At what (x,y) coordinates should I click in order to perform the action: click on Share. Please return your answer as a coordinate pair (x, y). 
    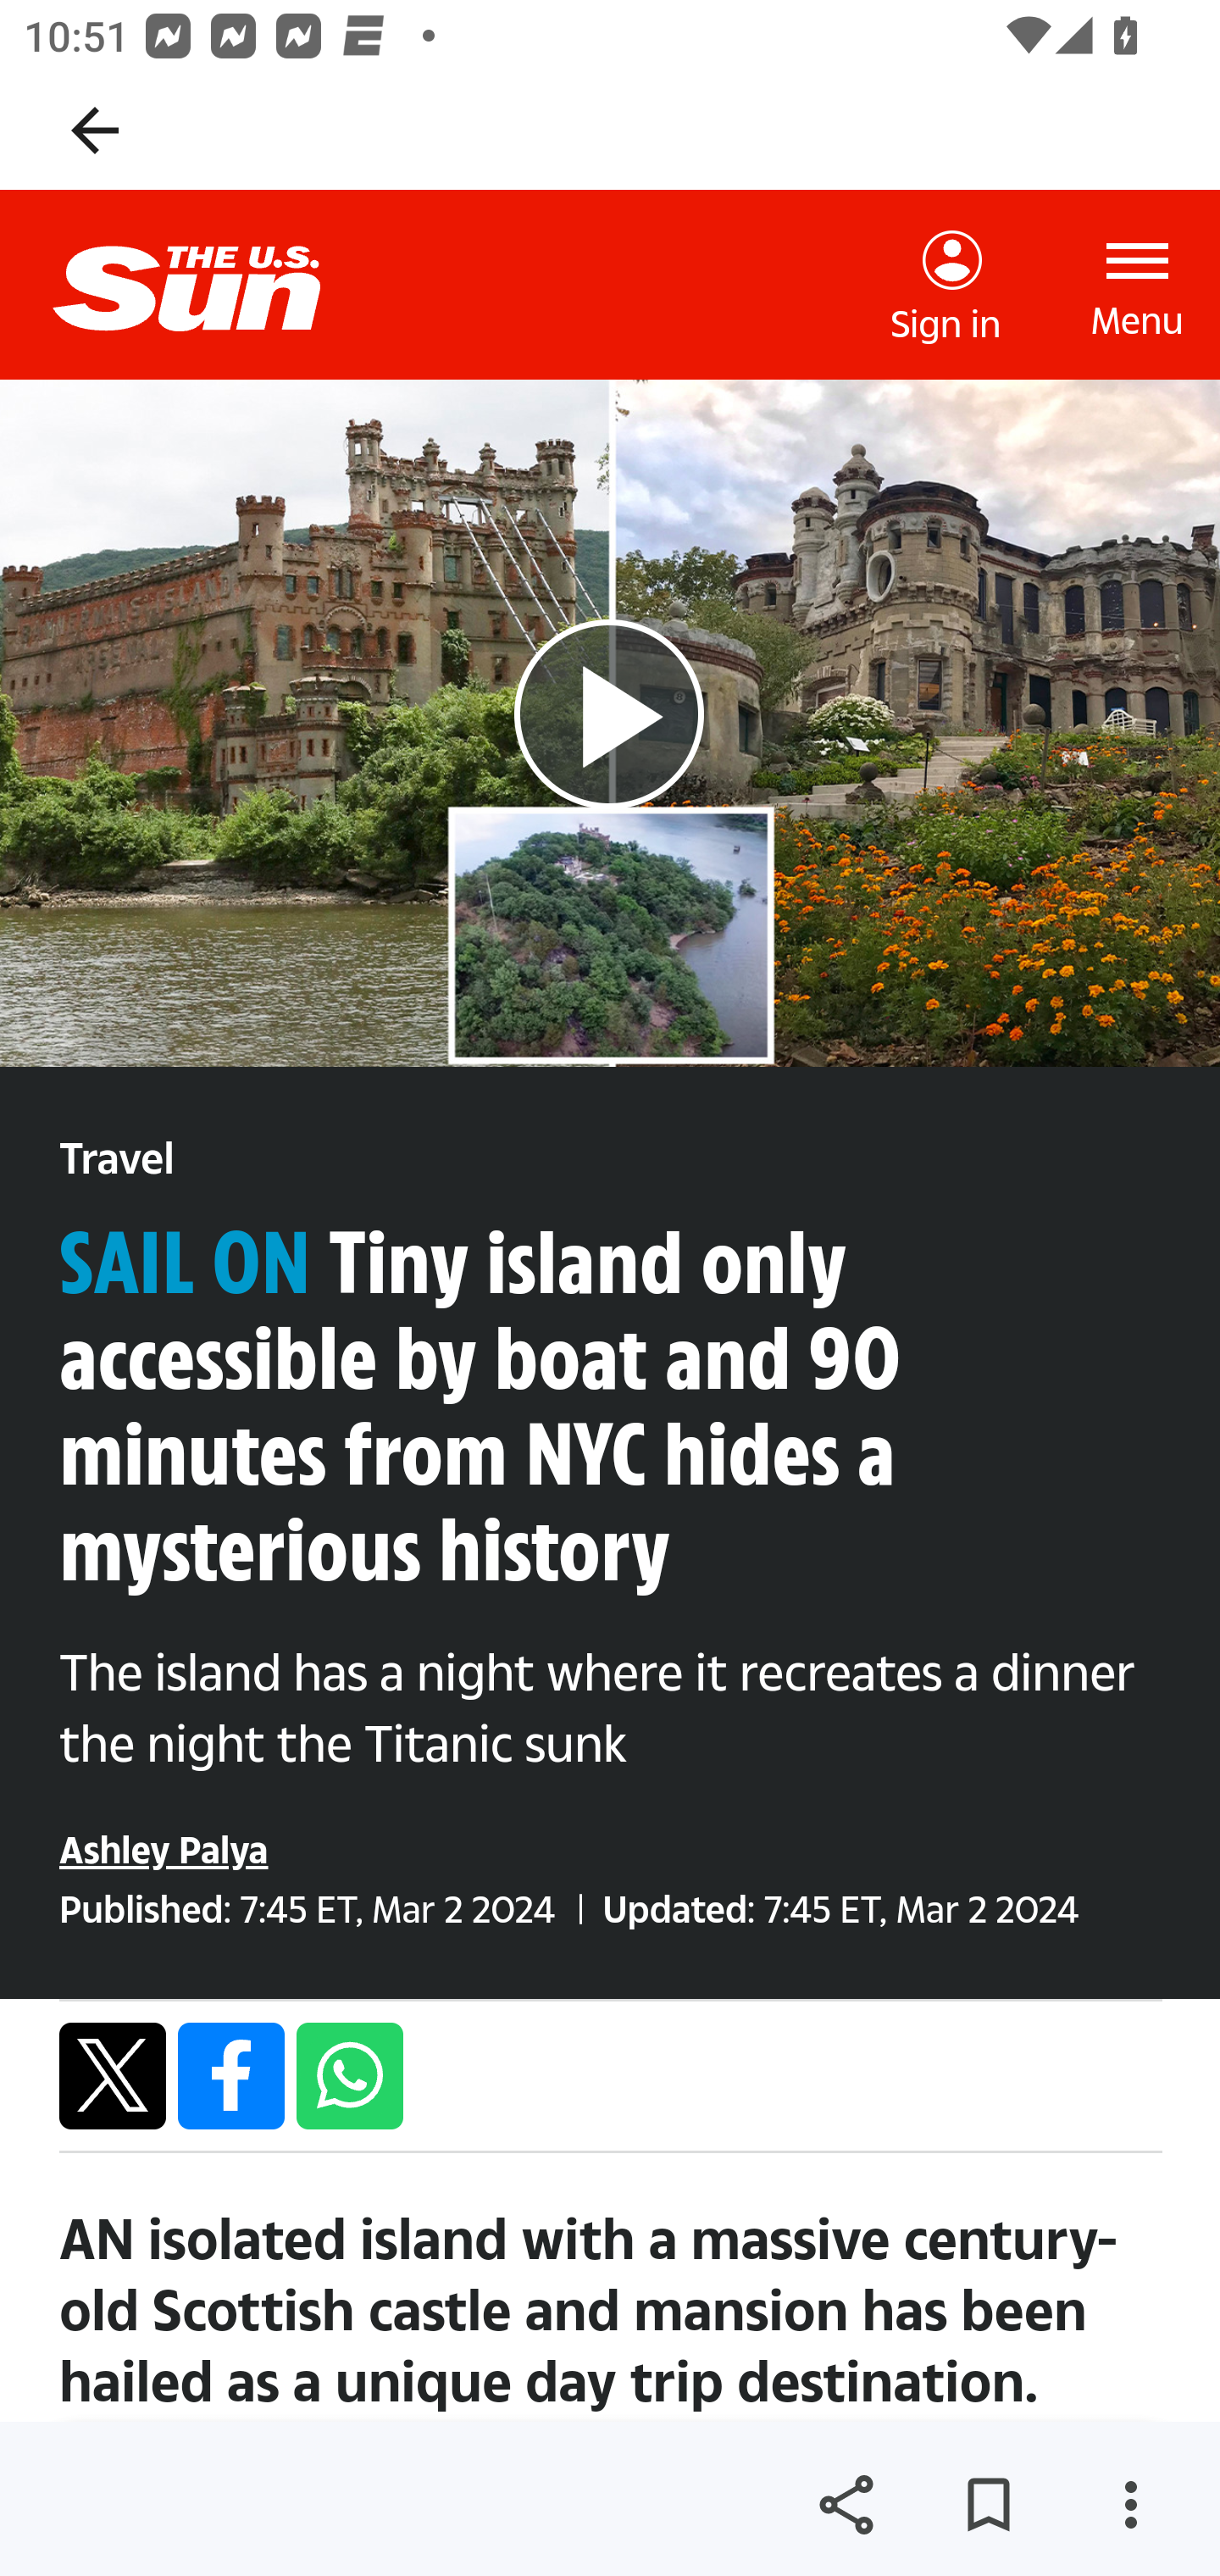
    Looking at the image, I should click on (846, 2505).